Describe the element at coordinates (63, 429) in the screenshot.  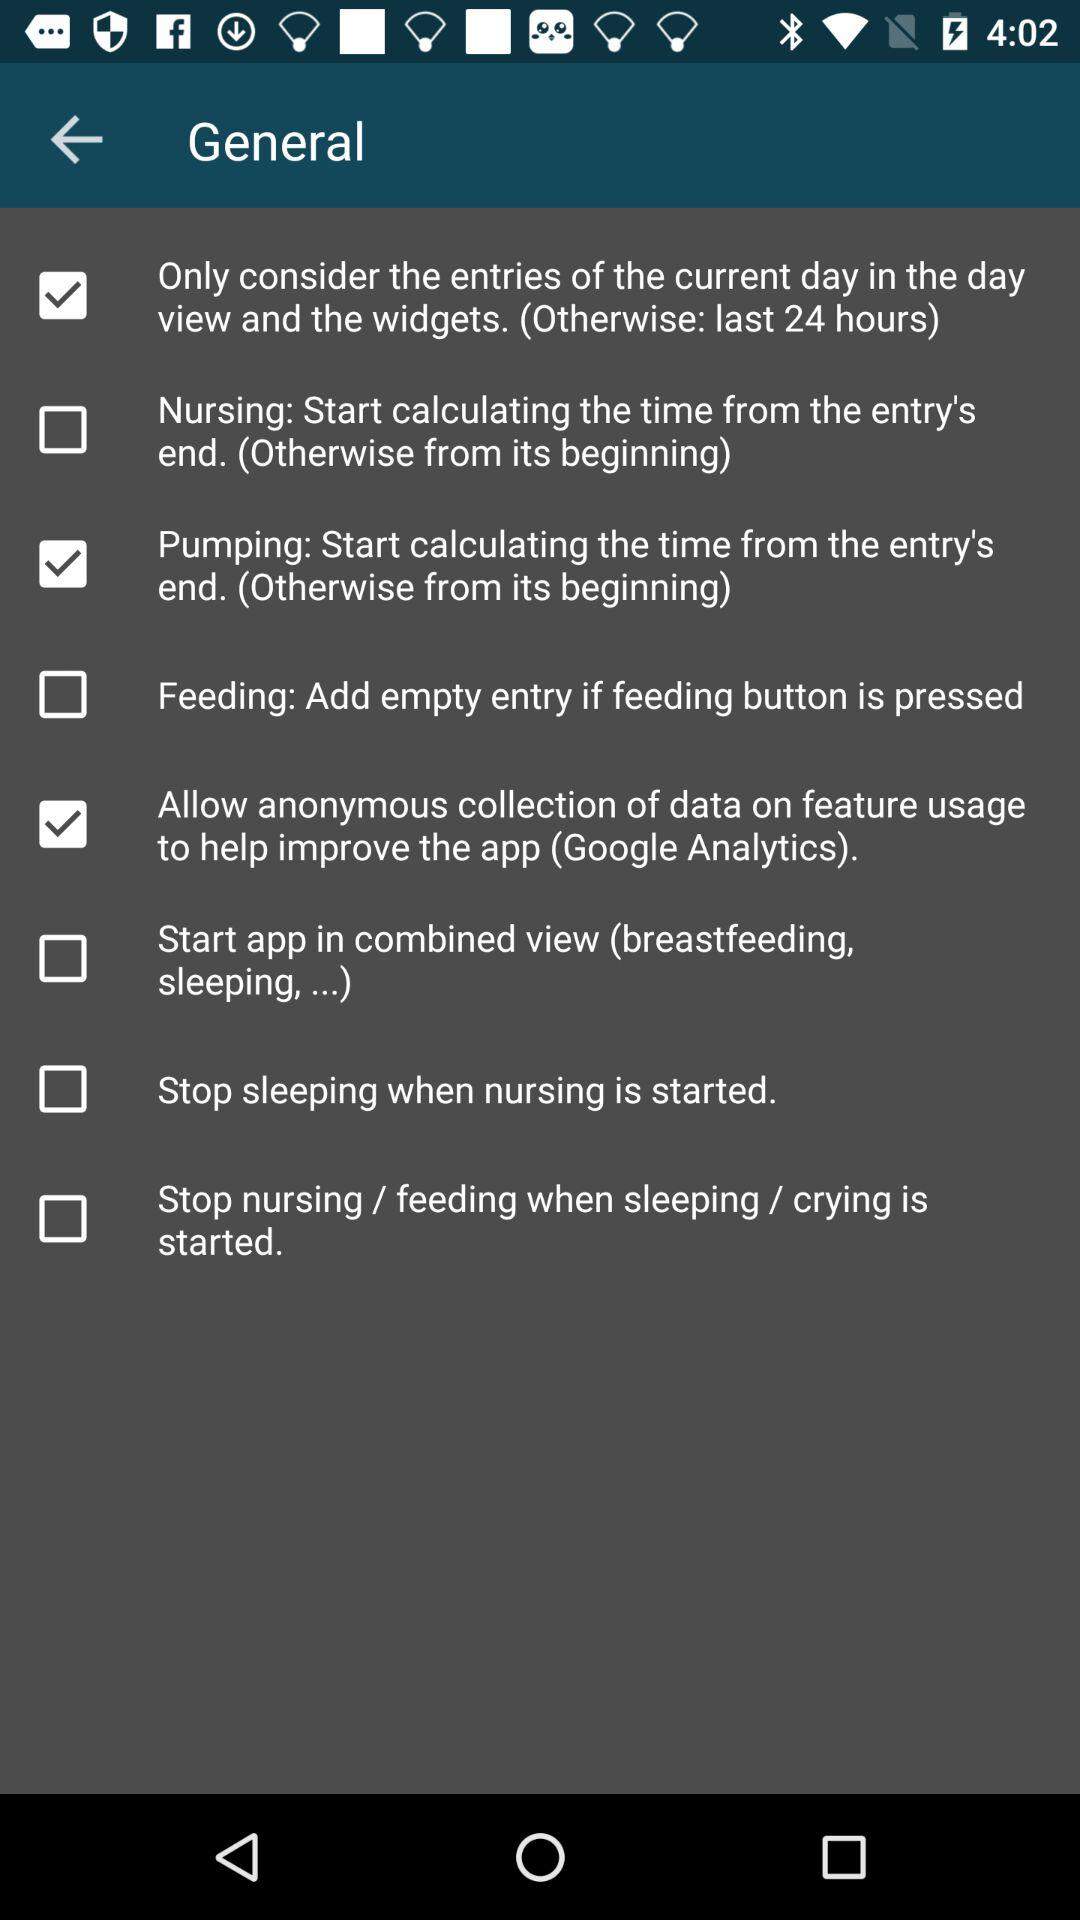
I see `switch nursing option` at that location.